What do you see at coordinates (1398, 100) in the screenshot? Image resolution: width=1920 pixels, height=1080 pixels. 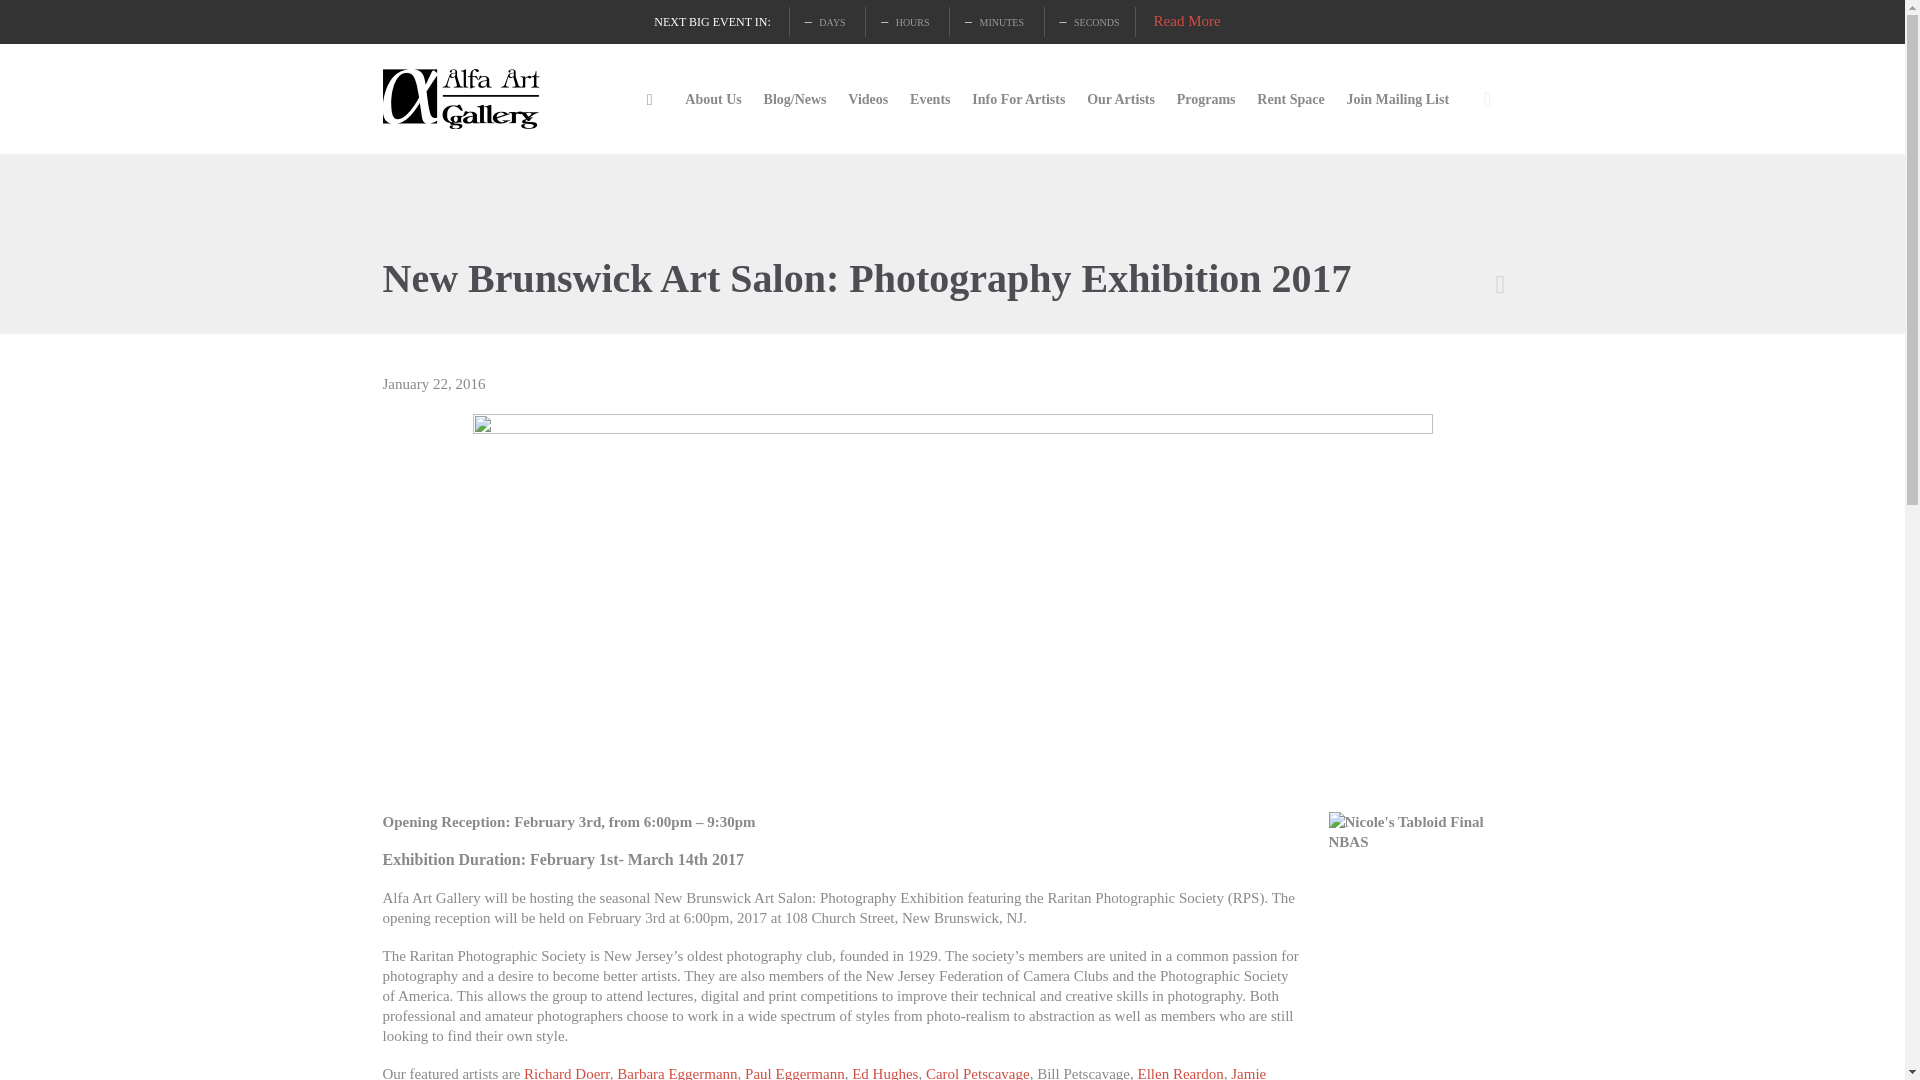 I see `Join Mailing List` at bounding box center [1398, 100].